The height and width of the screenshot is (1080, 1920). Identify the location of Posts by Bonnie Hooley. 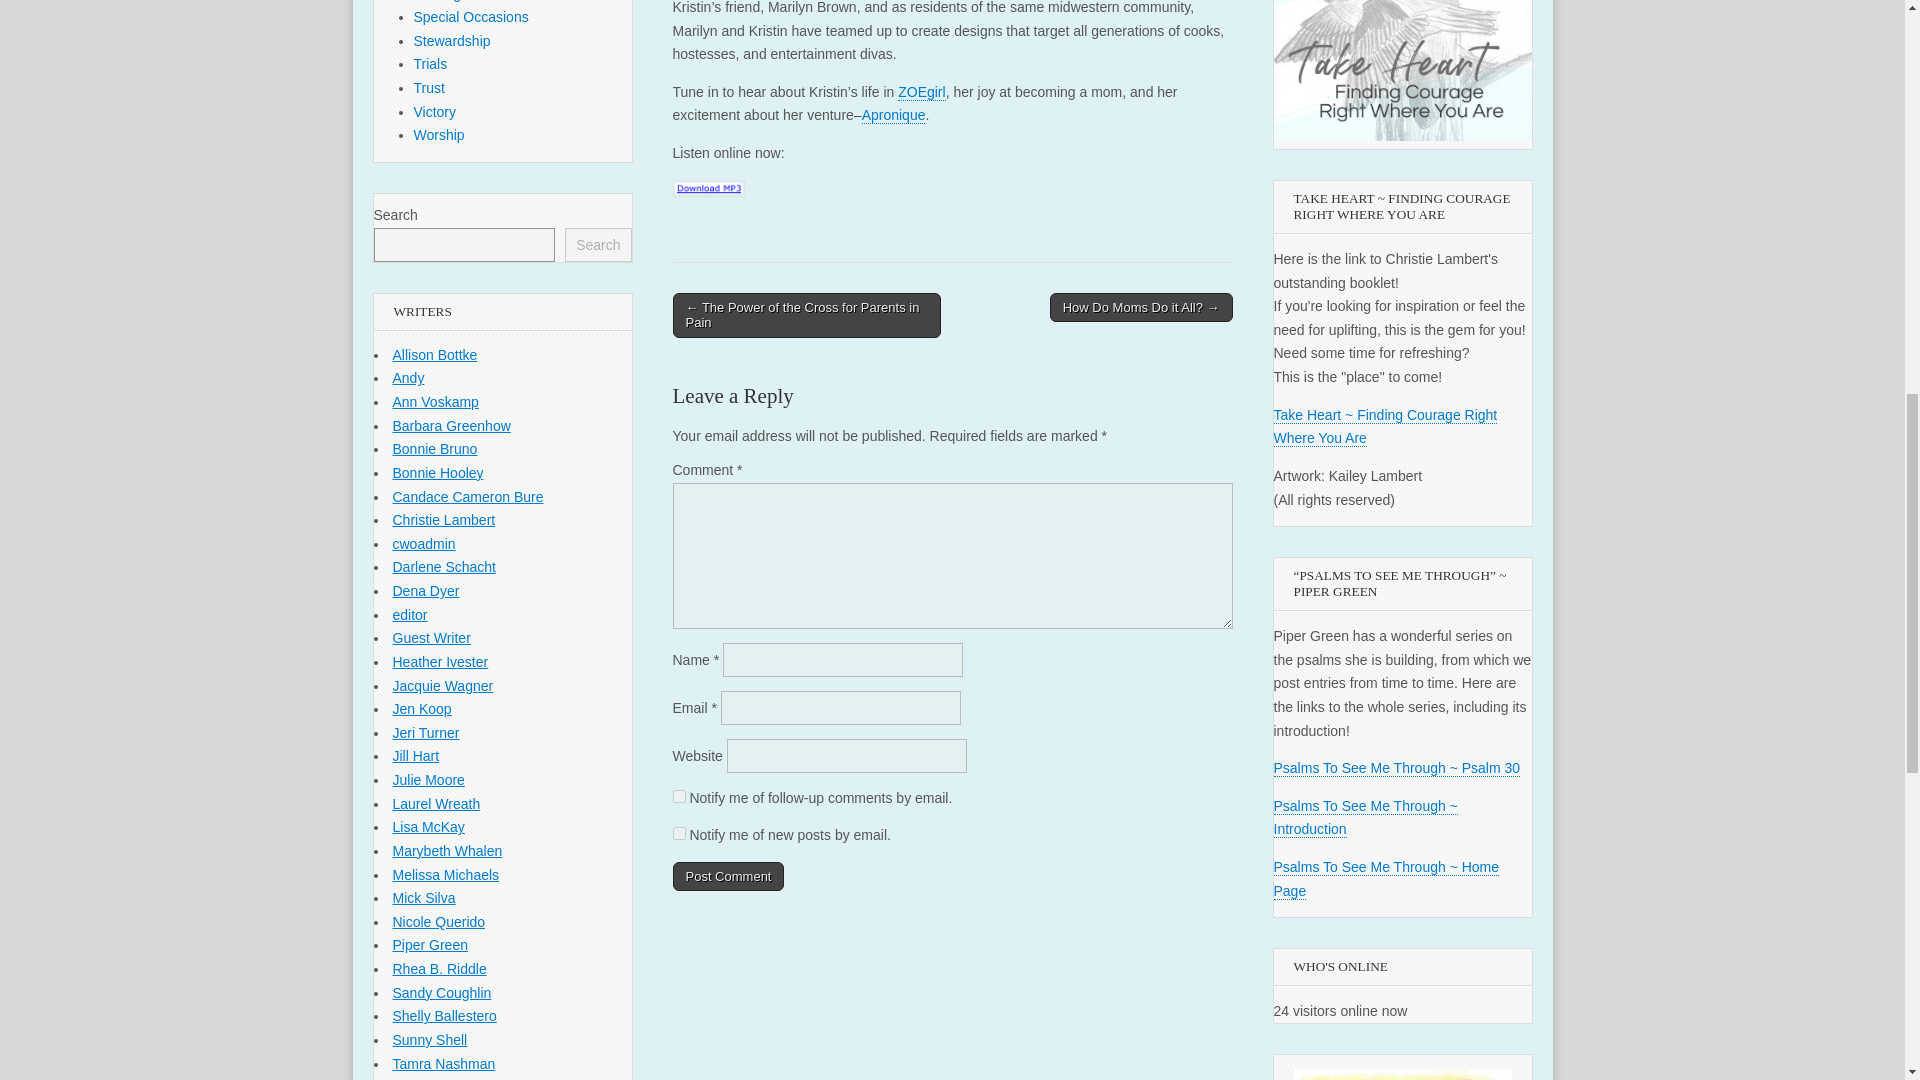
(437, 472).